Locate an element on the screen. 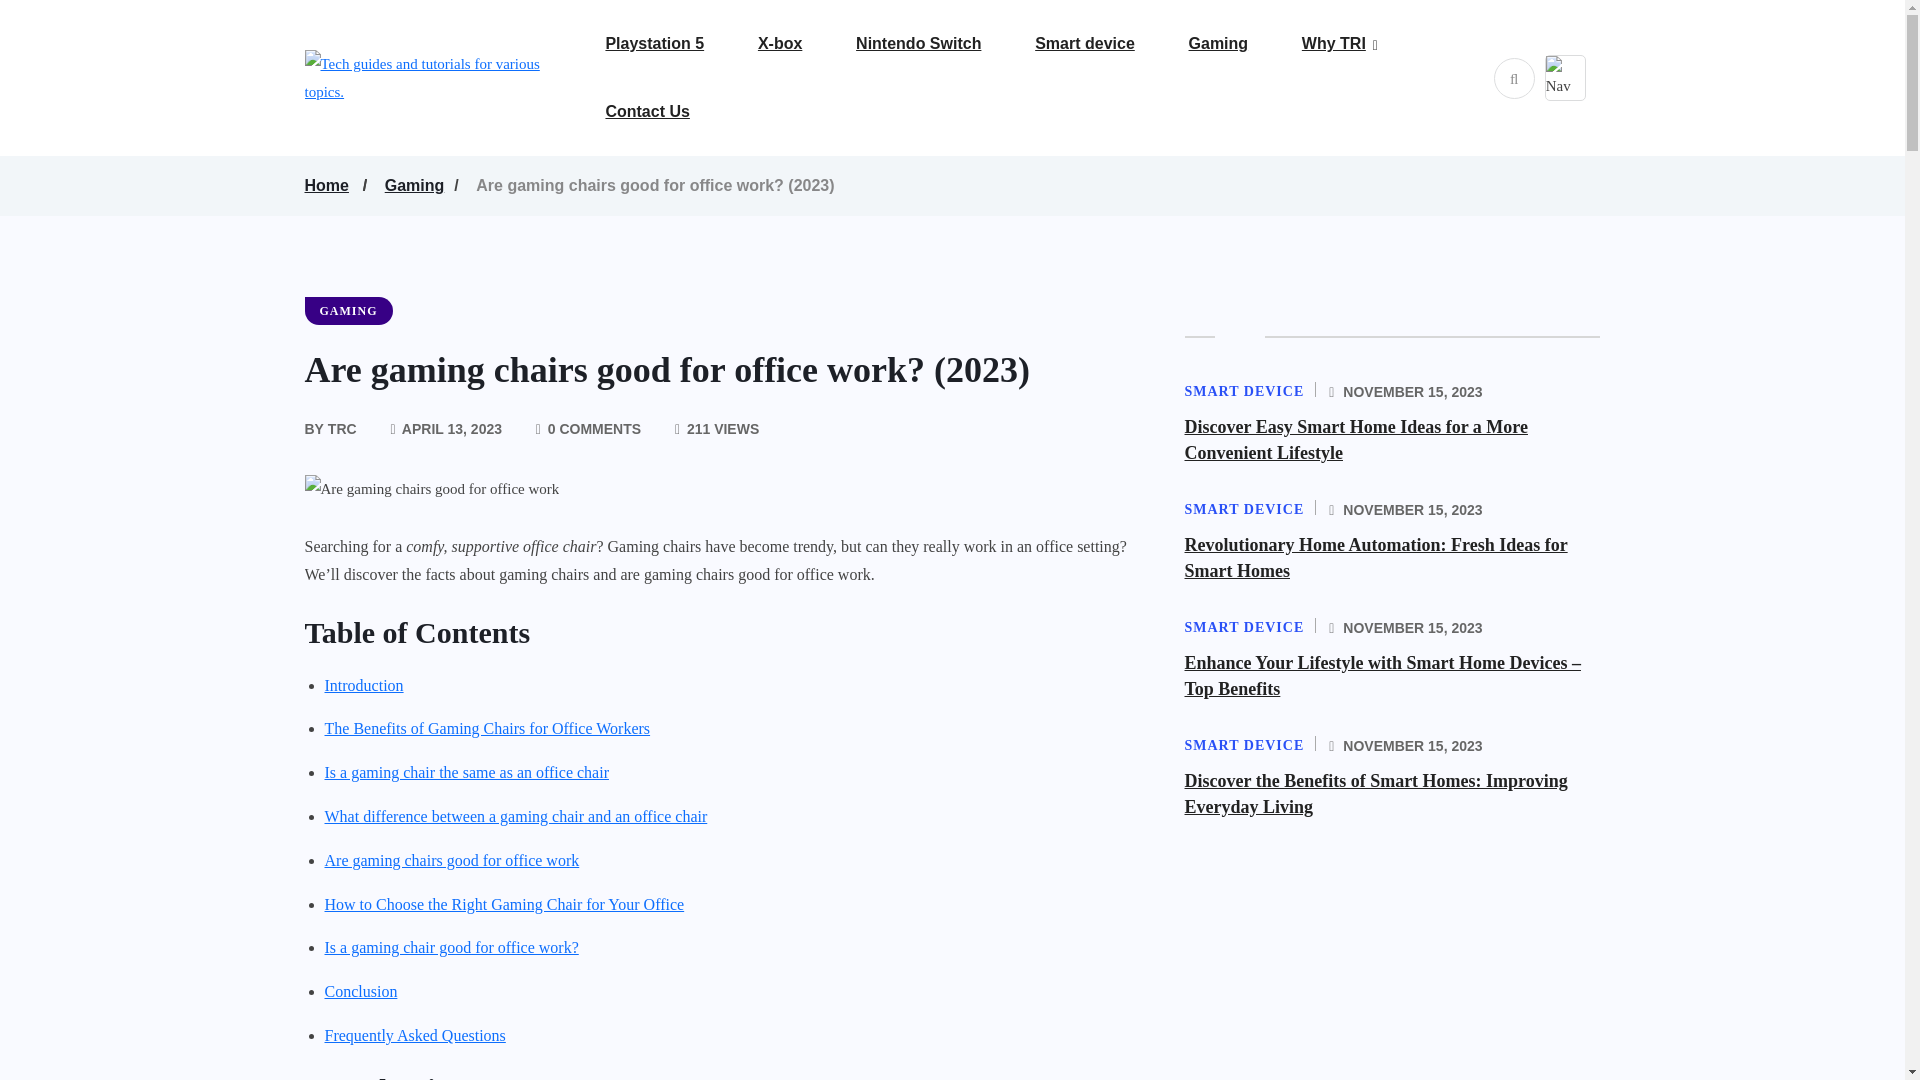 The height and width of the screenshot is (1080, 1920). Is a gaming chair the same as an office chair is located at coordinates (466, 774).